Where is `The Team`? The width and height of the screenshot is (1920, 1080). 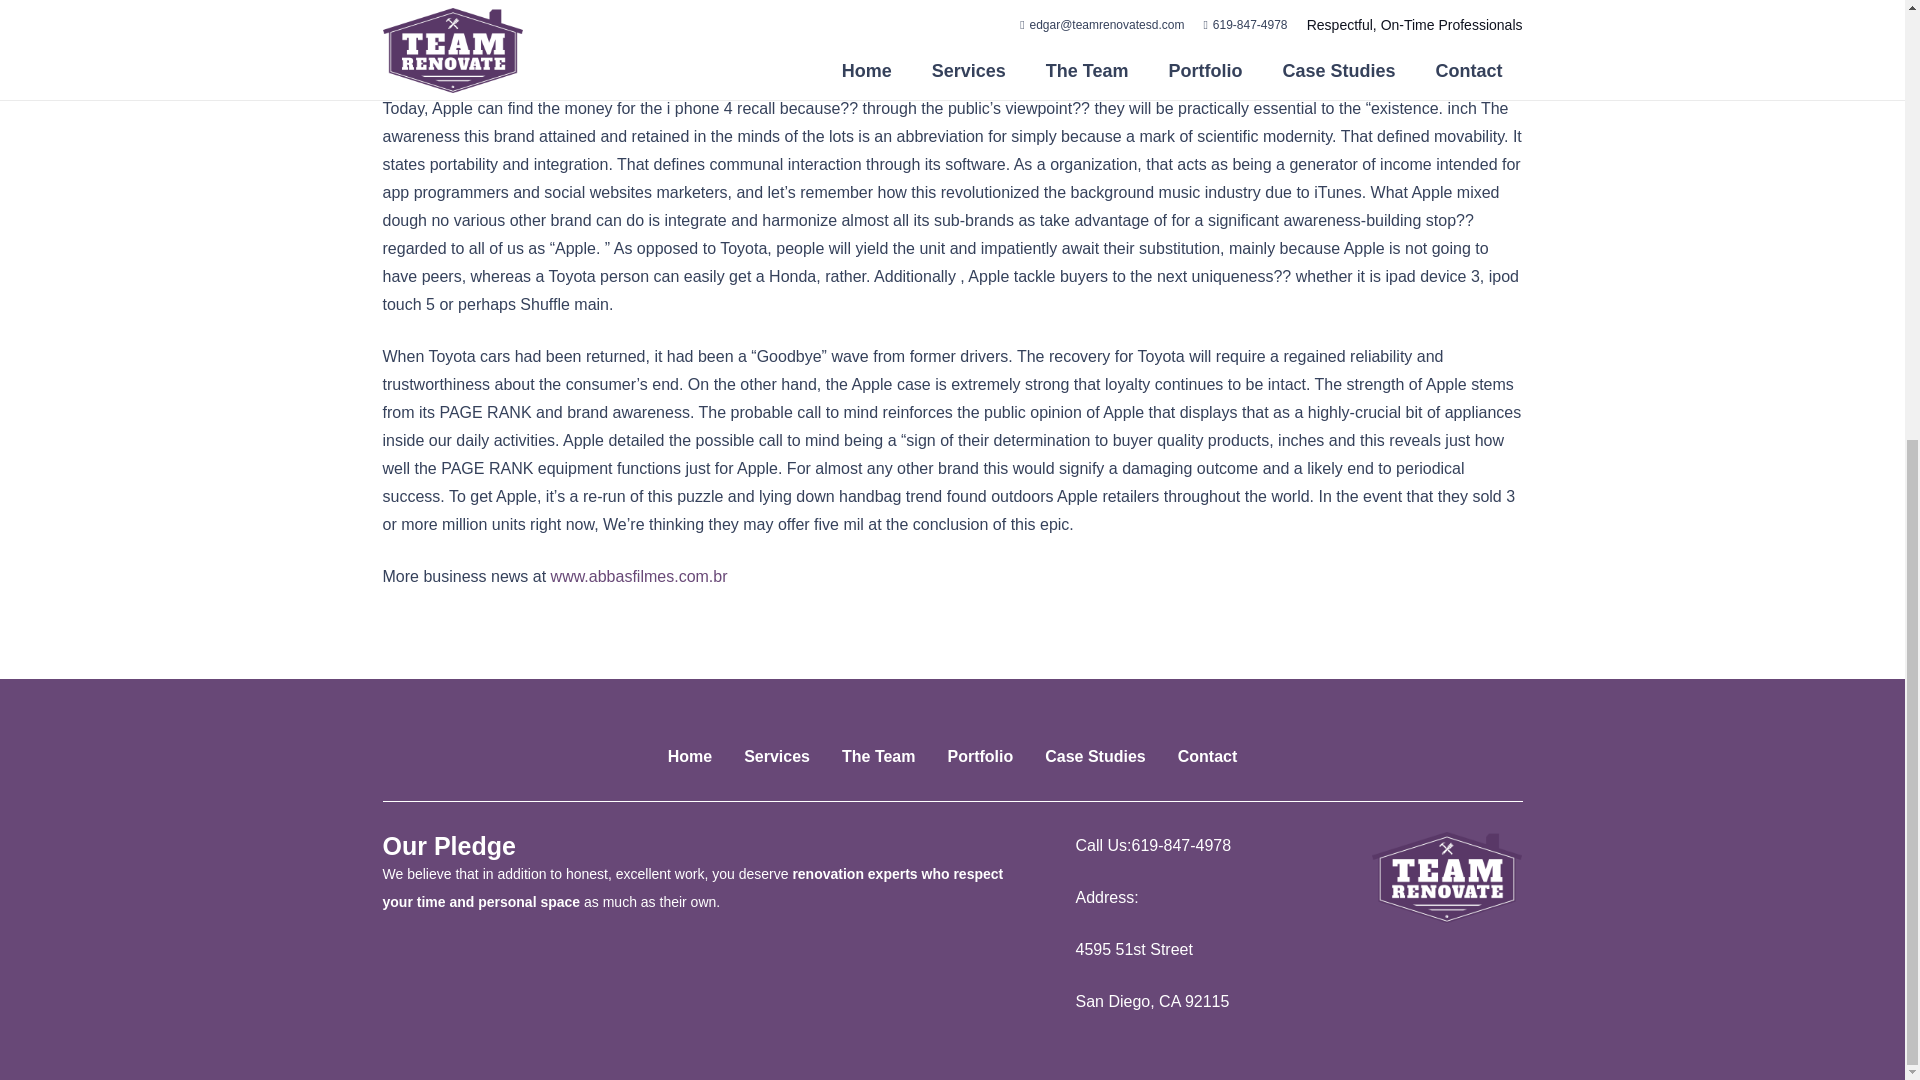
The Team is located at coordinates (878, 756).